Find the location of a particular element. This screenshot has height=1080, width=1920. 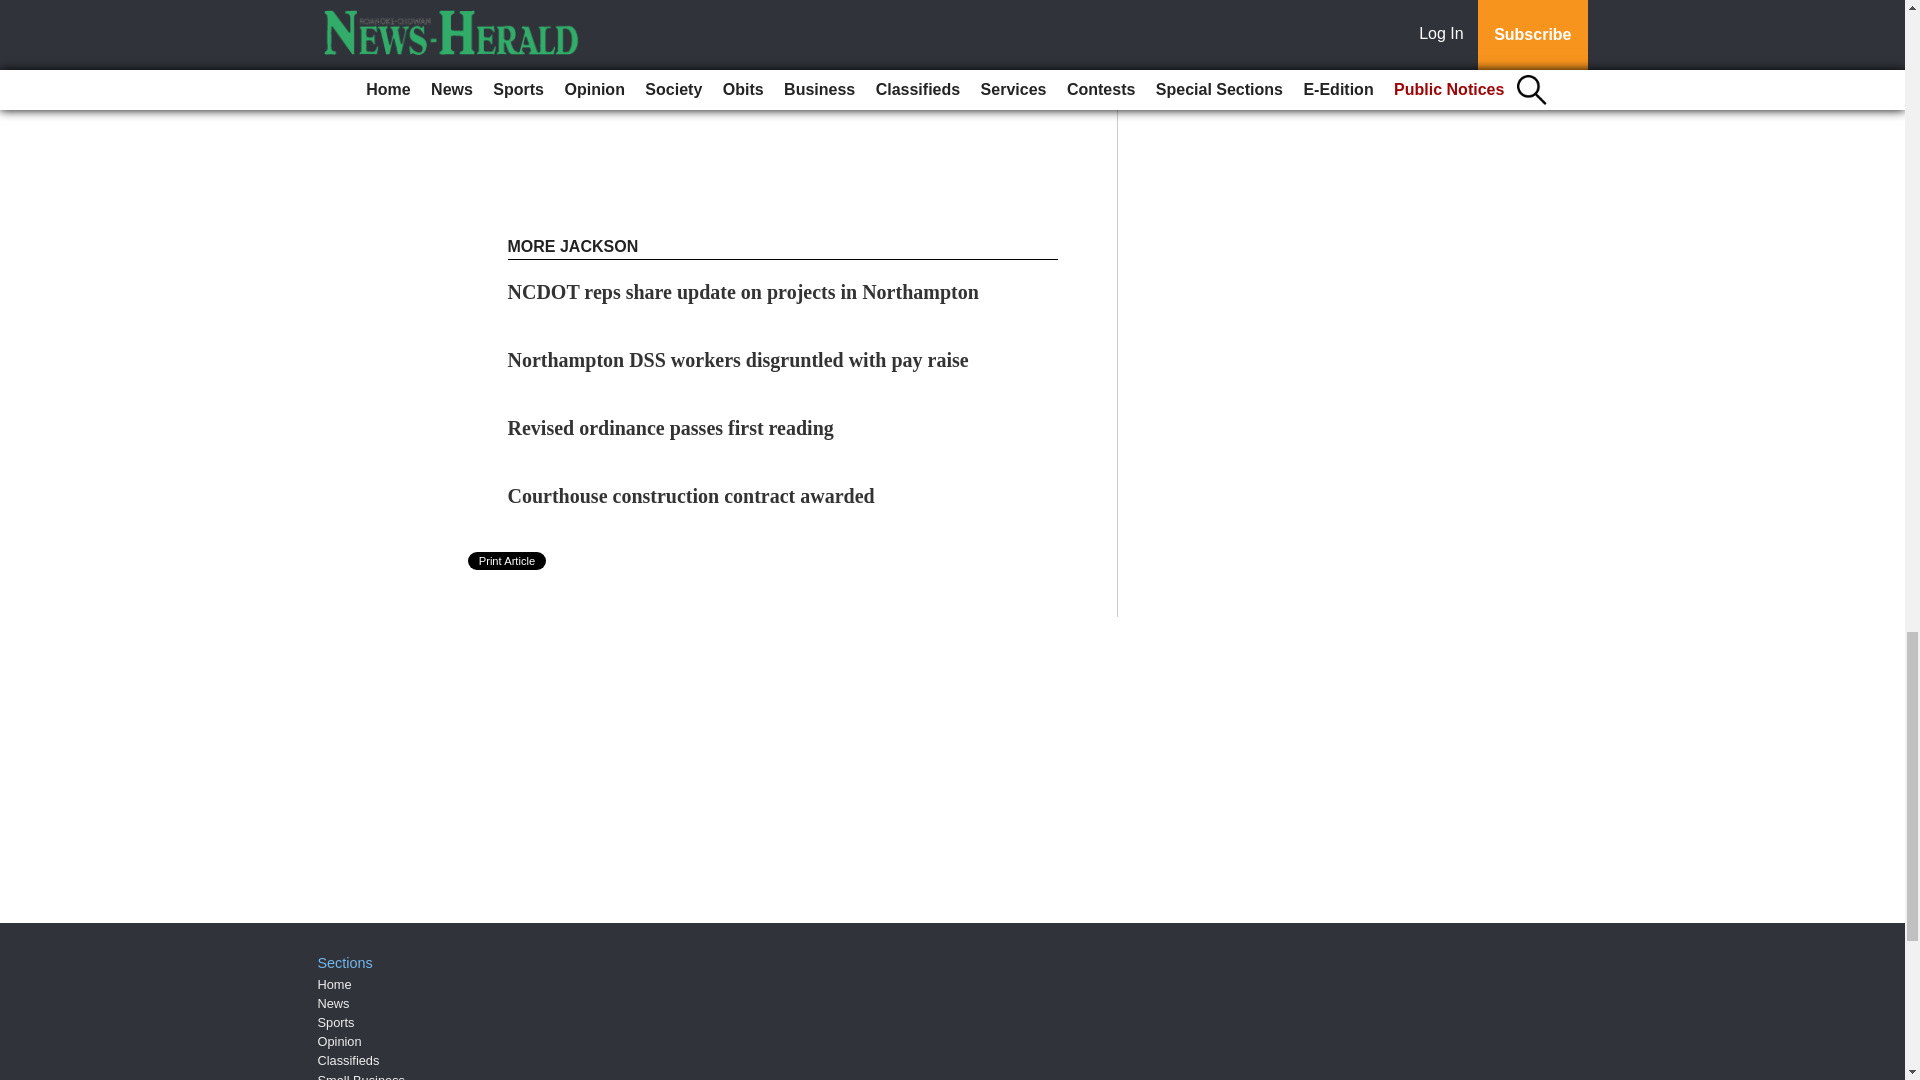

Print Article is located at coordinates (508, 560).